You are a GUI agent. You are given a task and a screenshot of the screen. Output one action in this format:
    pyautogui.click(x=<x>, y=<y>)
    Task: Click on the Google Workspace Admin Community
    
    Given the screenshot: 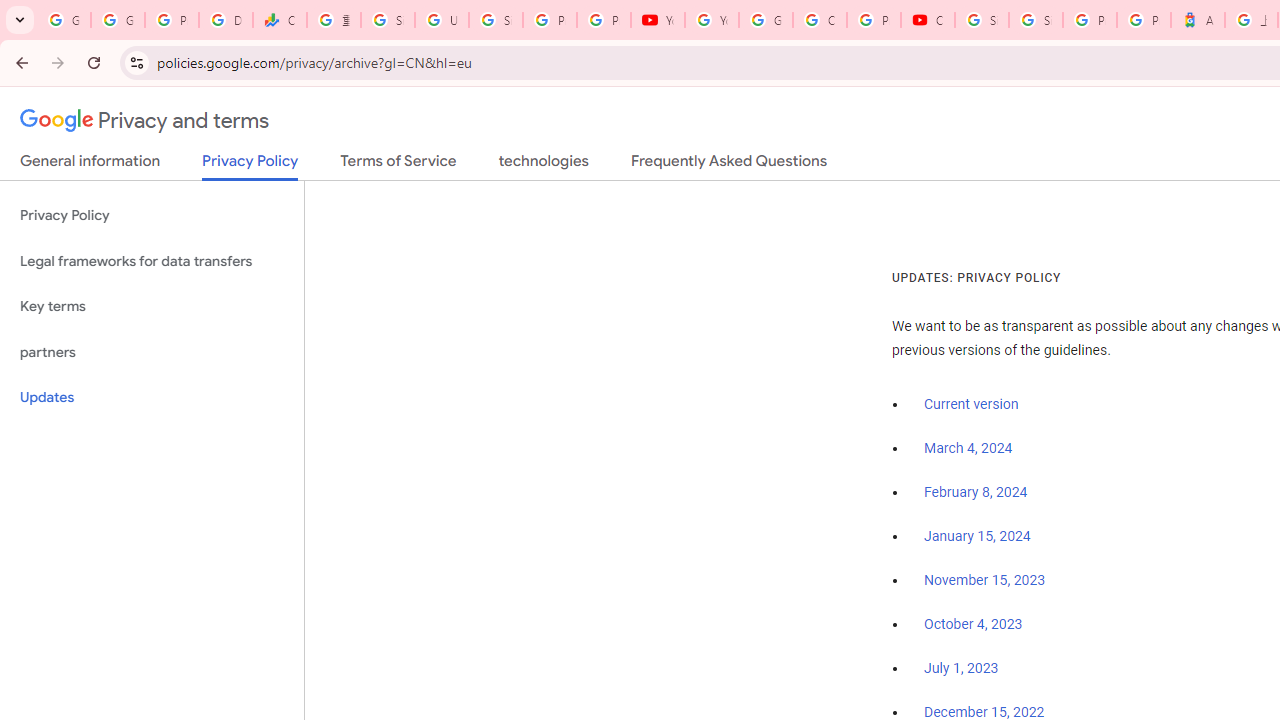 What is the action you would take?
    pyautogui.click(x=64, y=20)
    